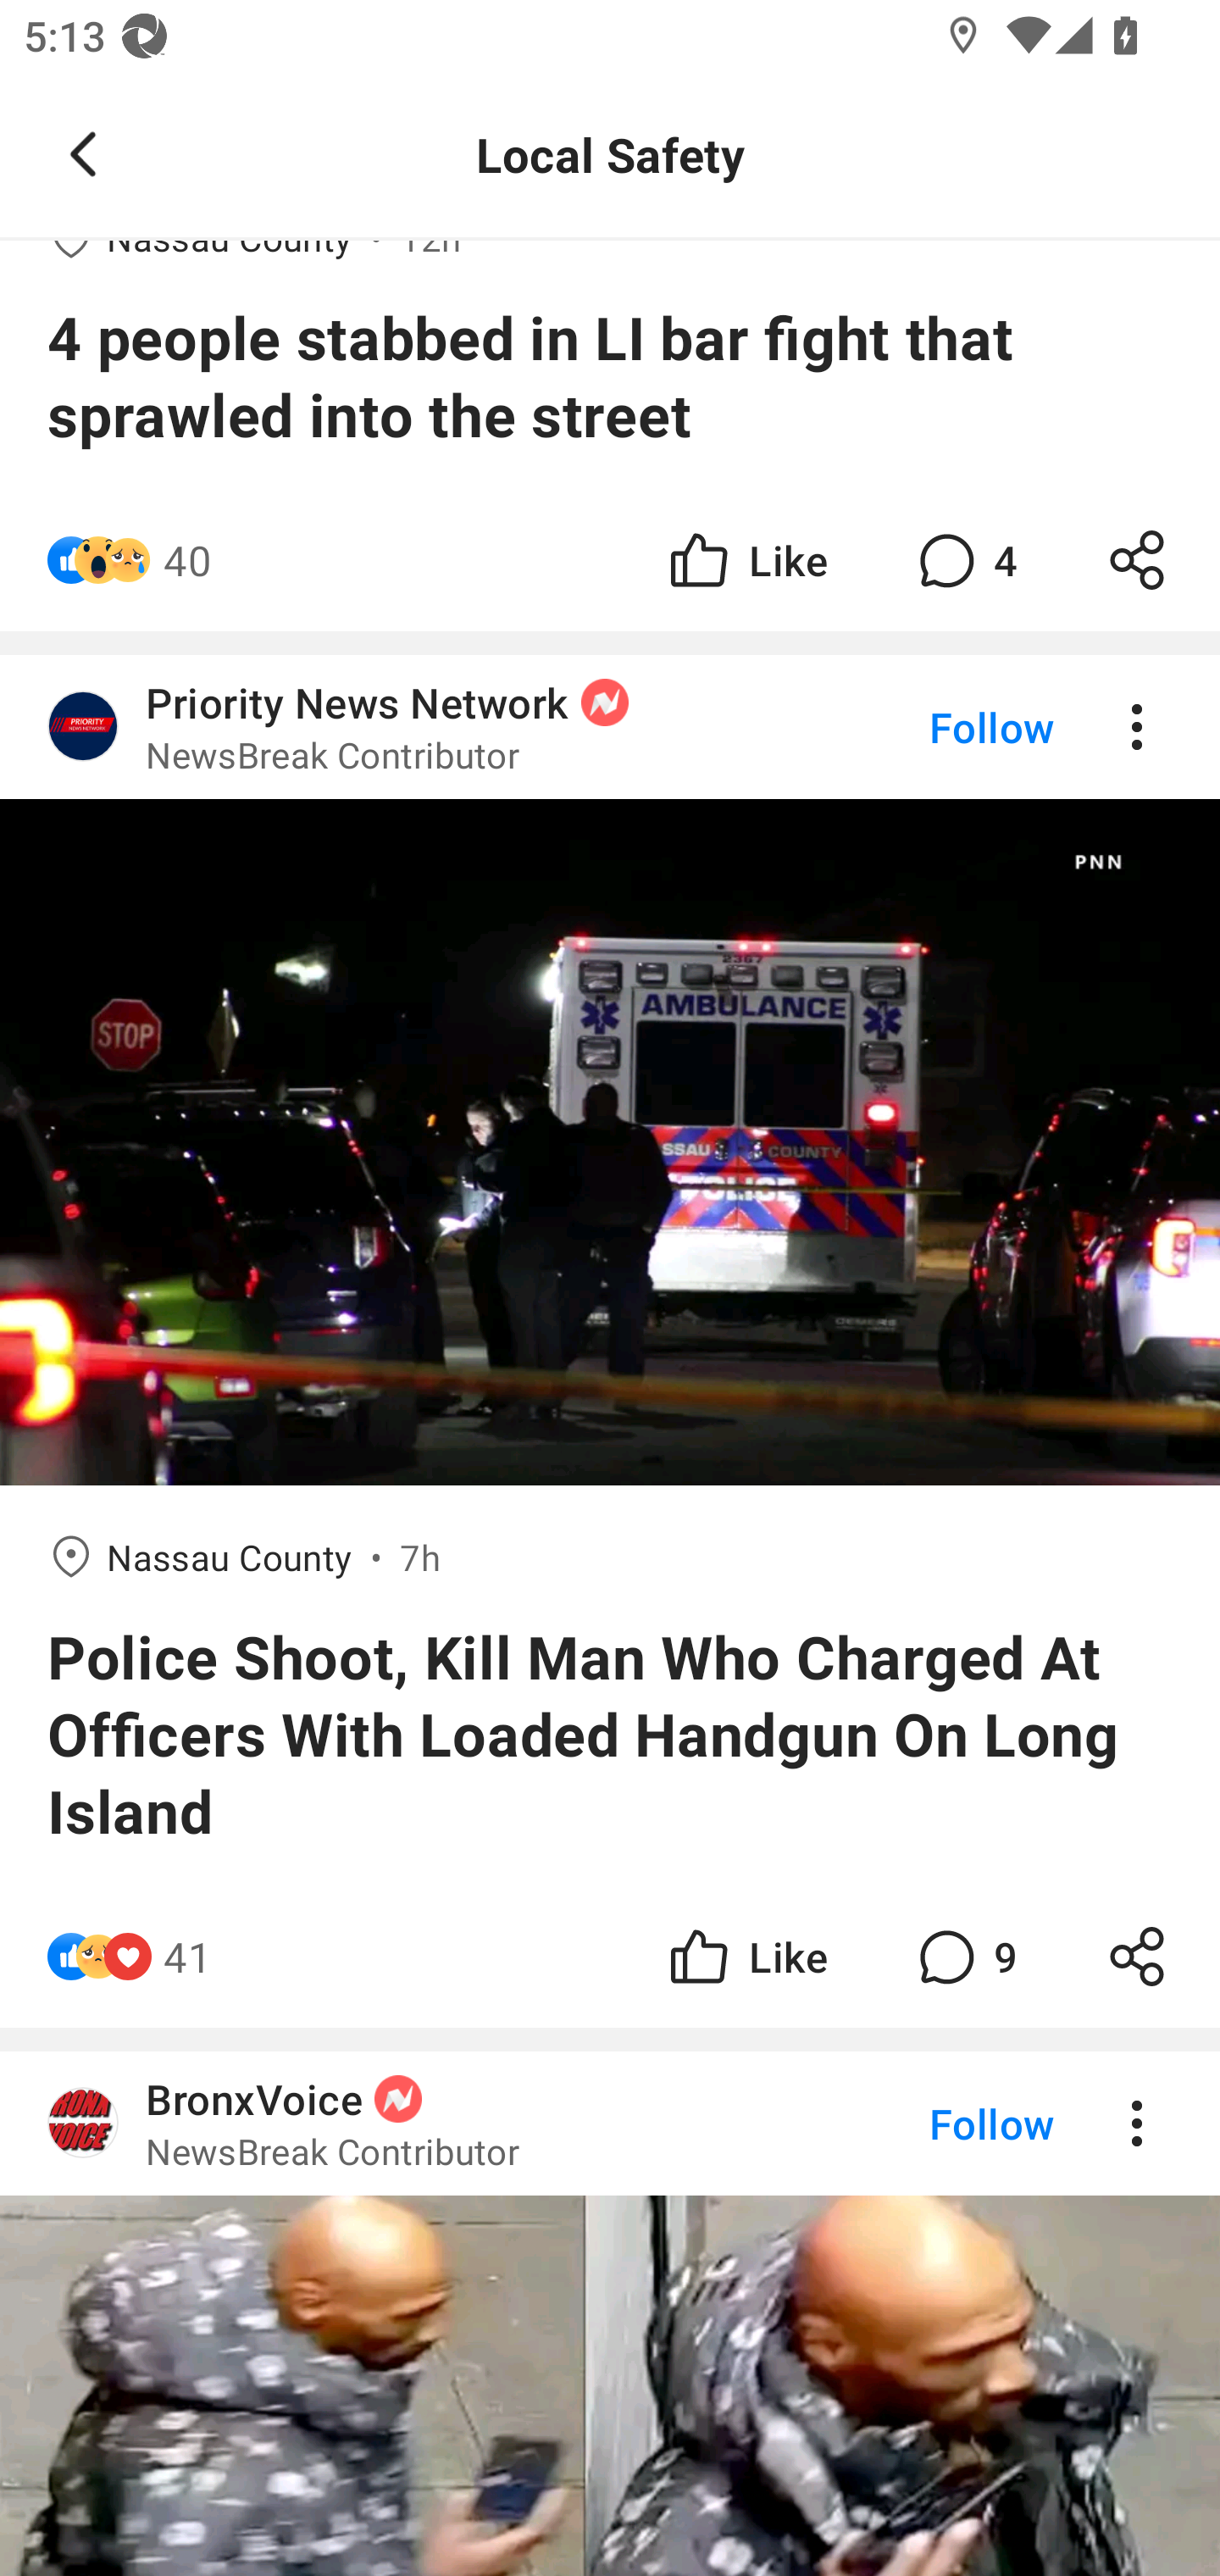  Describe the element at coordinates (746, 559) in the screenshot. I see `Like` at that location.